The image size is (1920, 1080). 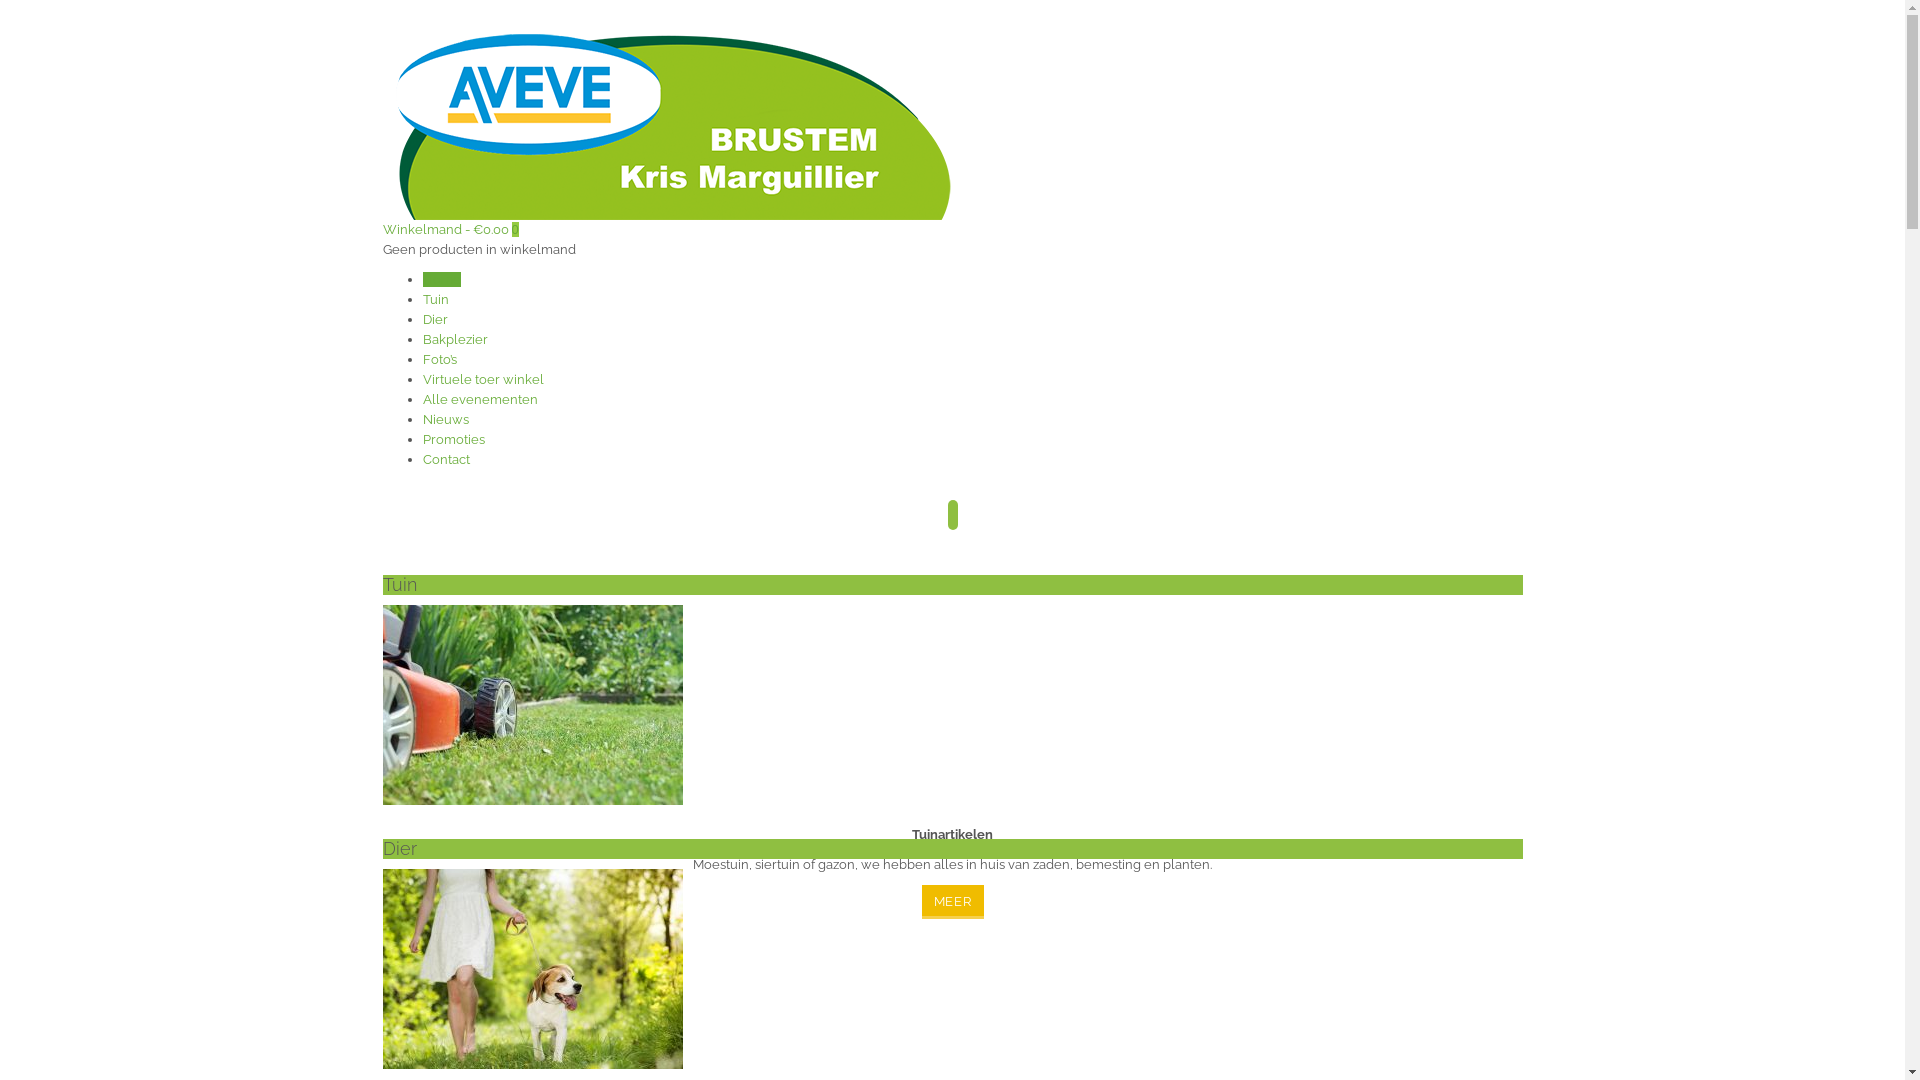 I want to click on Nieuws, so click(x=445, y=420).